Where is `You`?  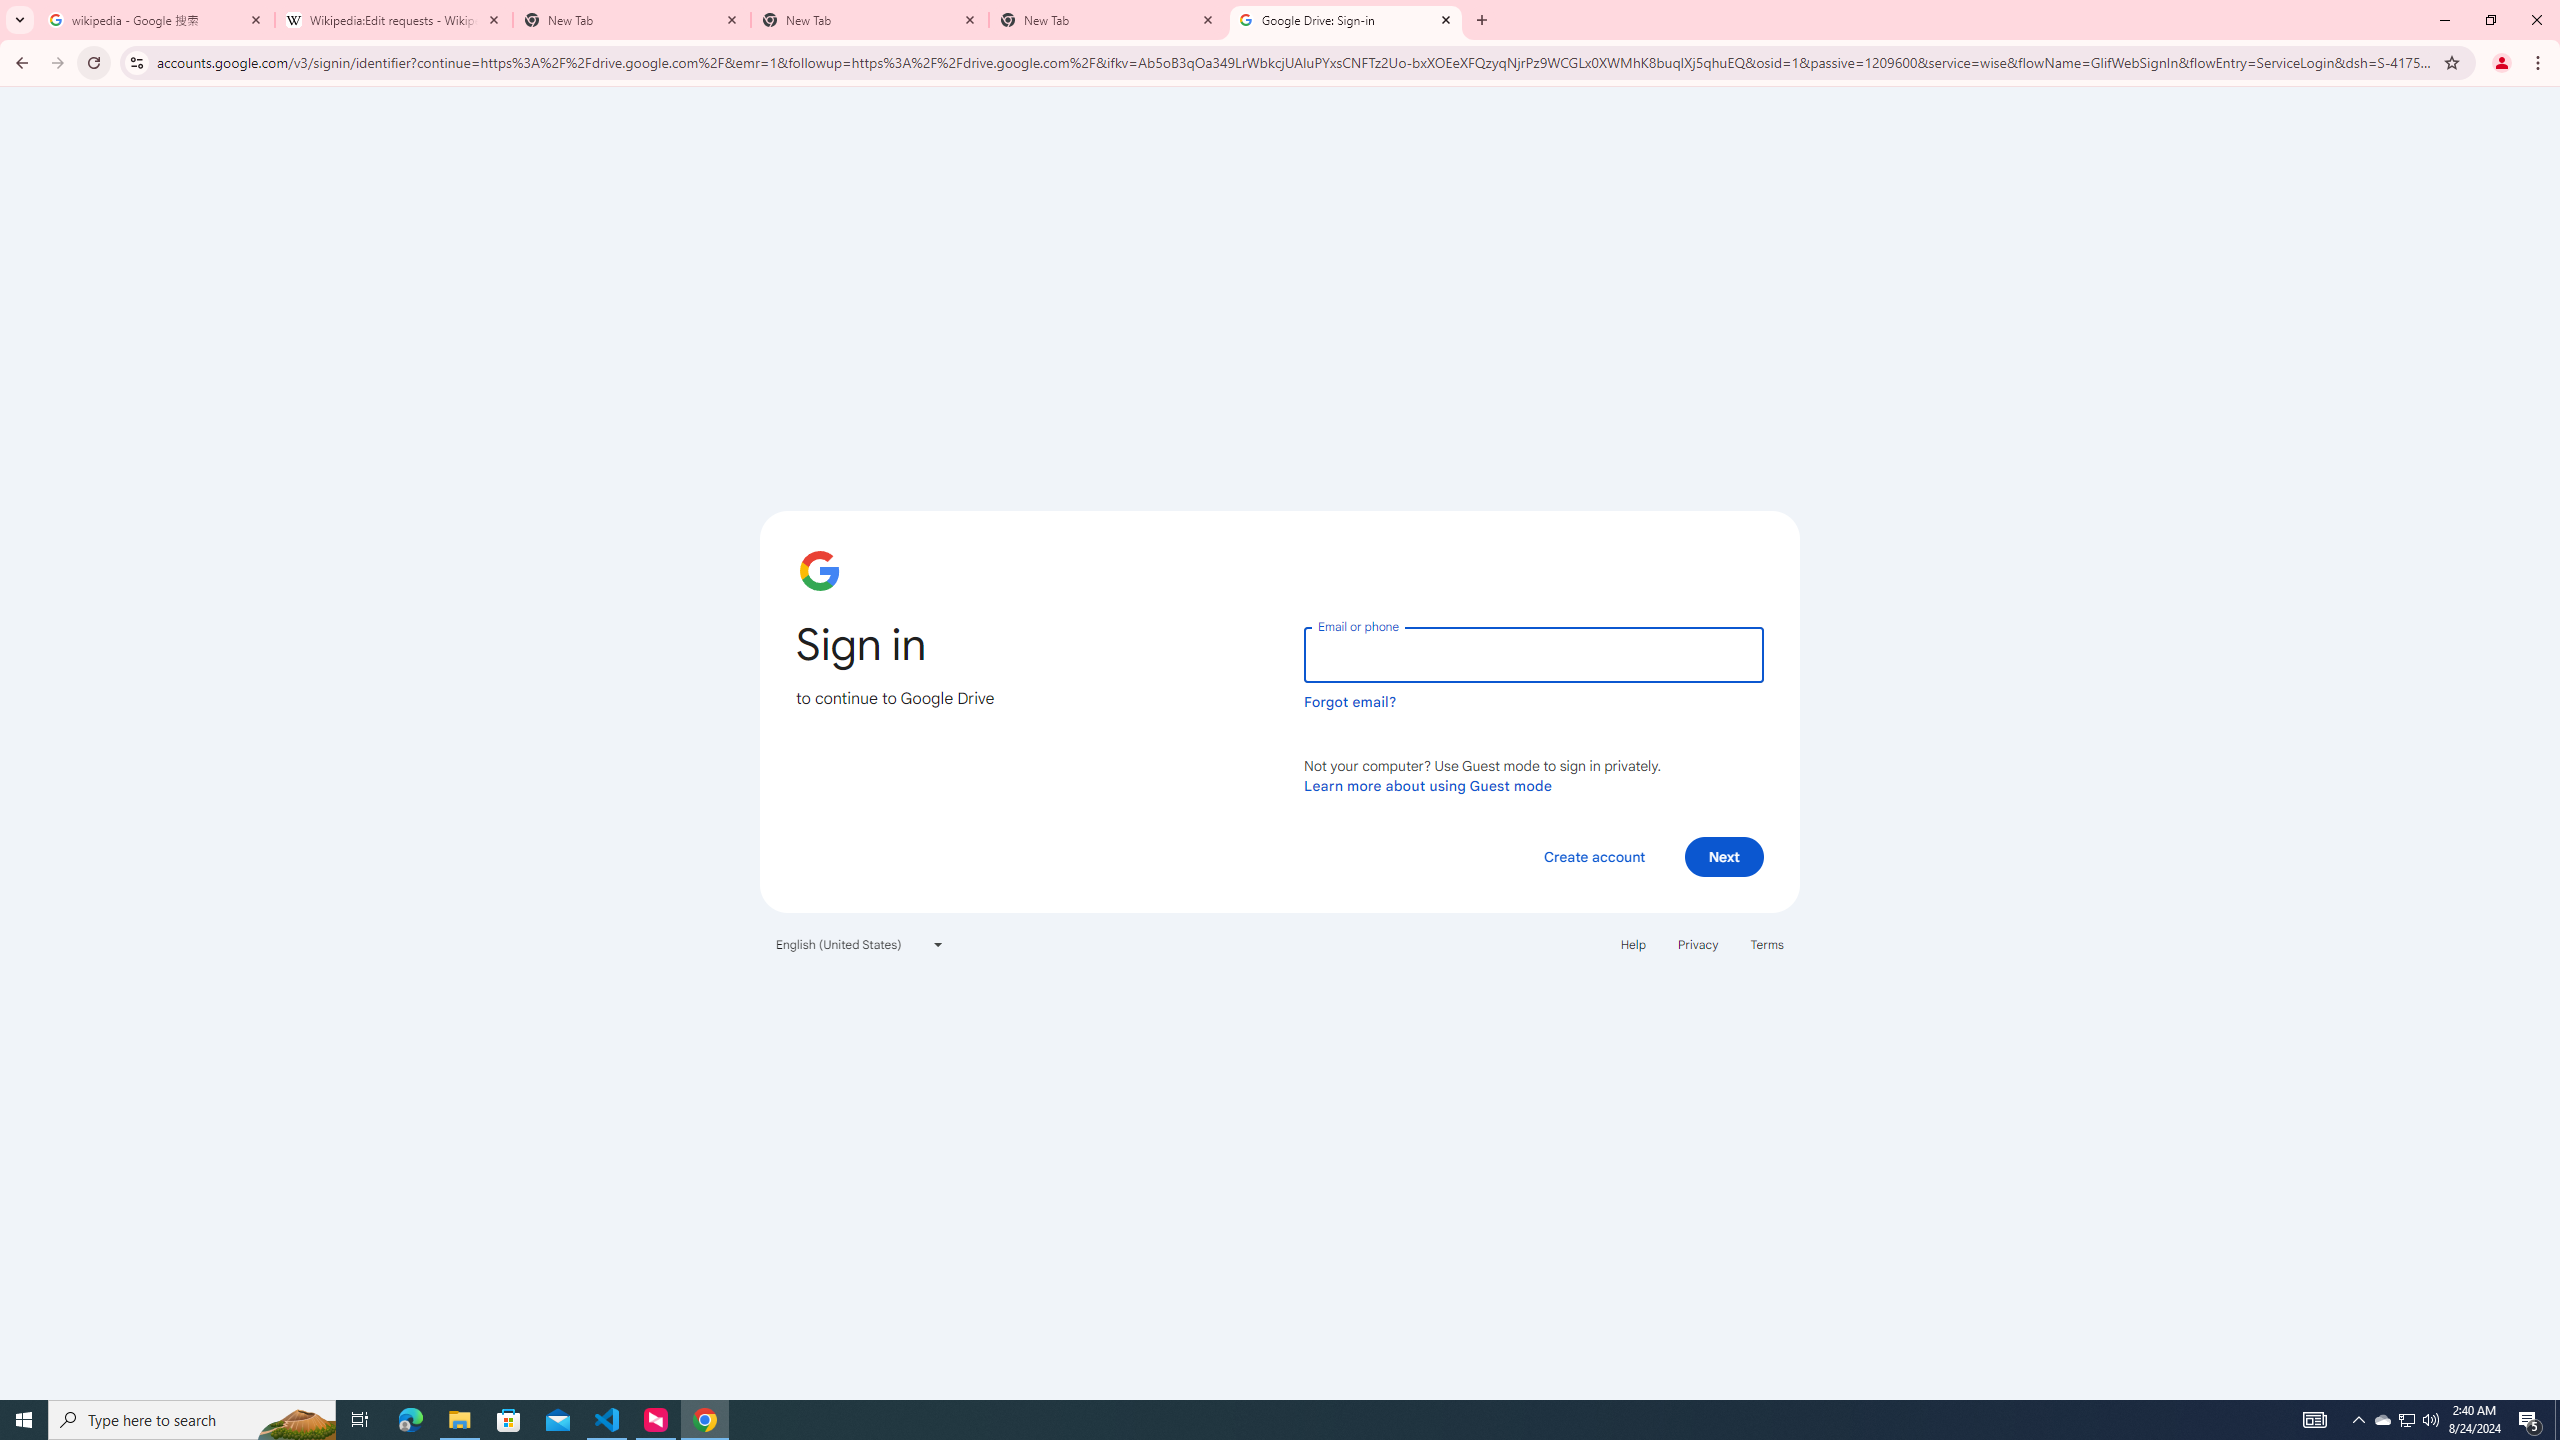
You is located at coordinates (2502, 63).